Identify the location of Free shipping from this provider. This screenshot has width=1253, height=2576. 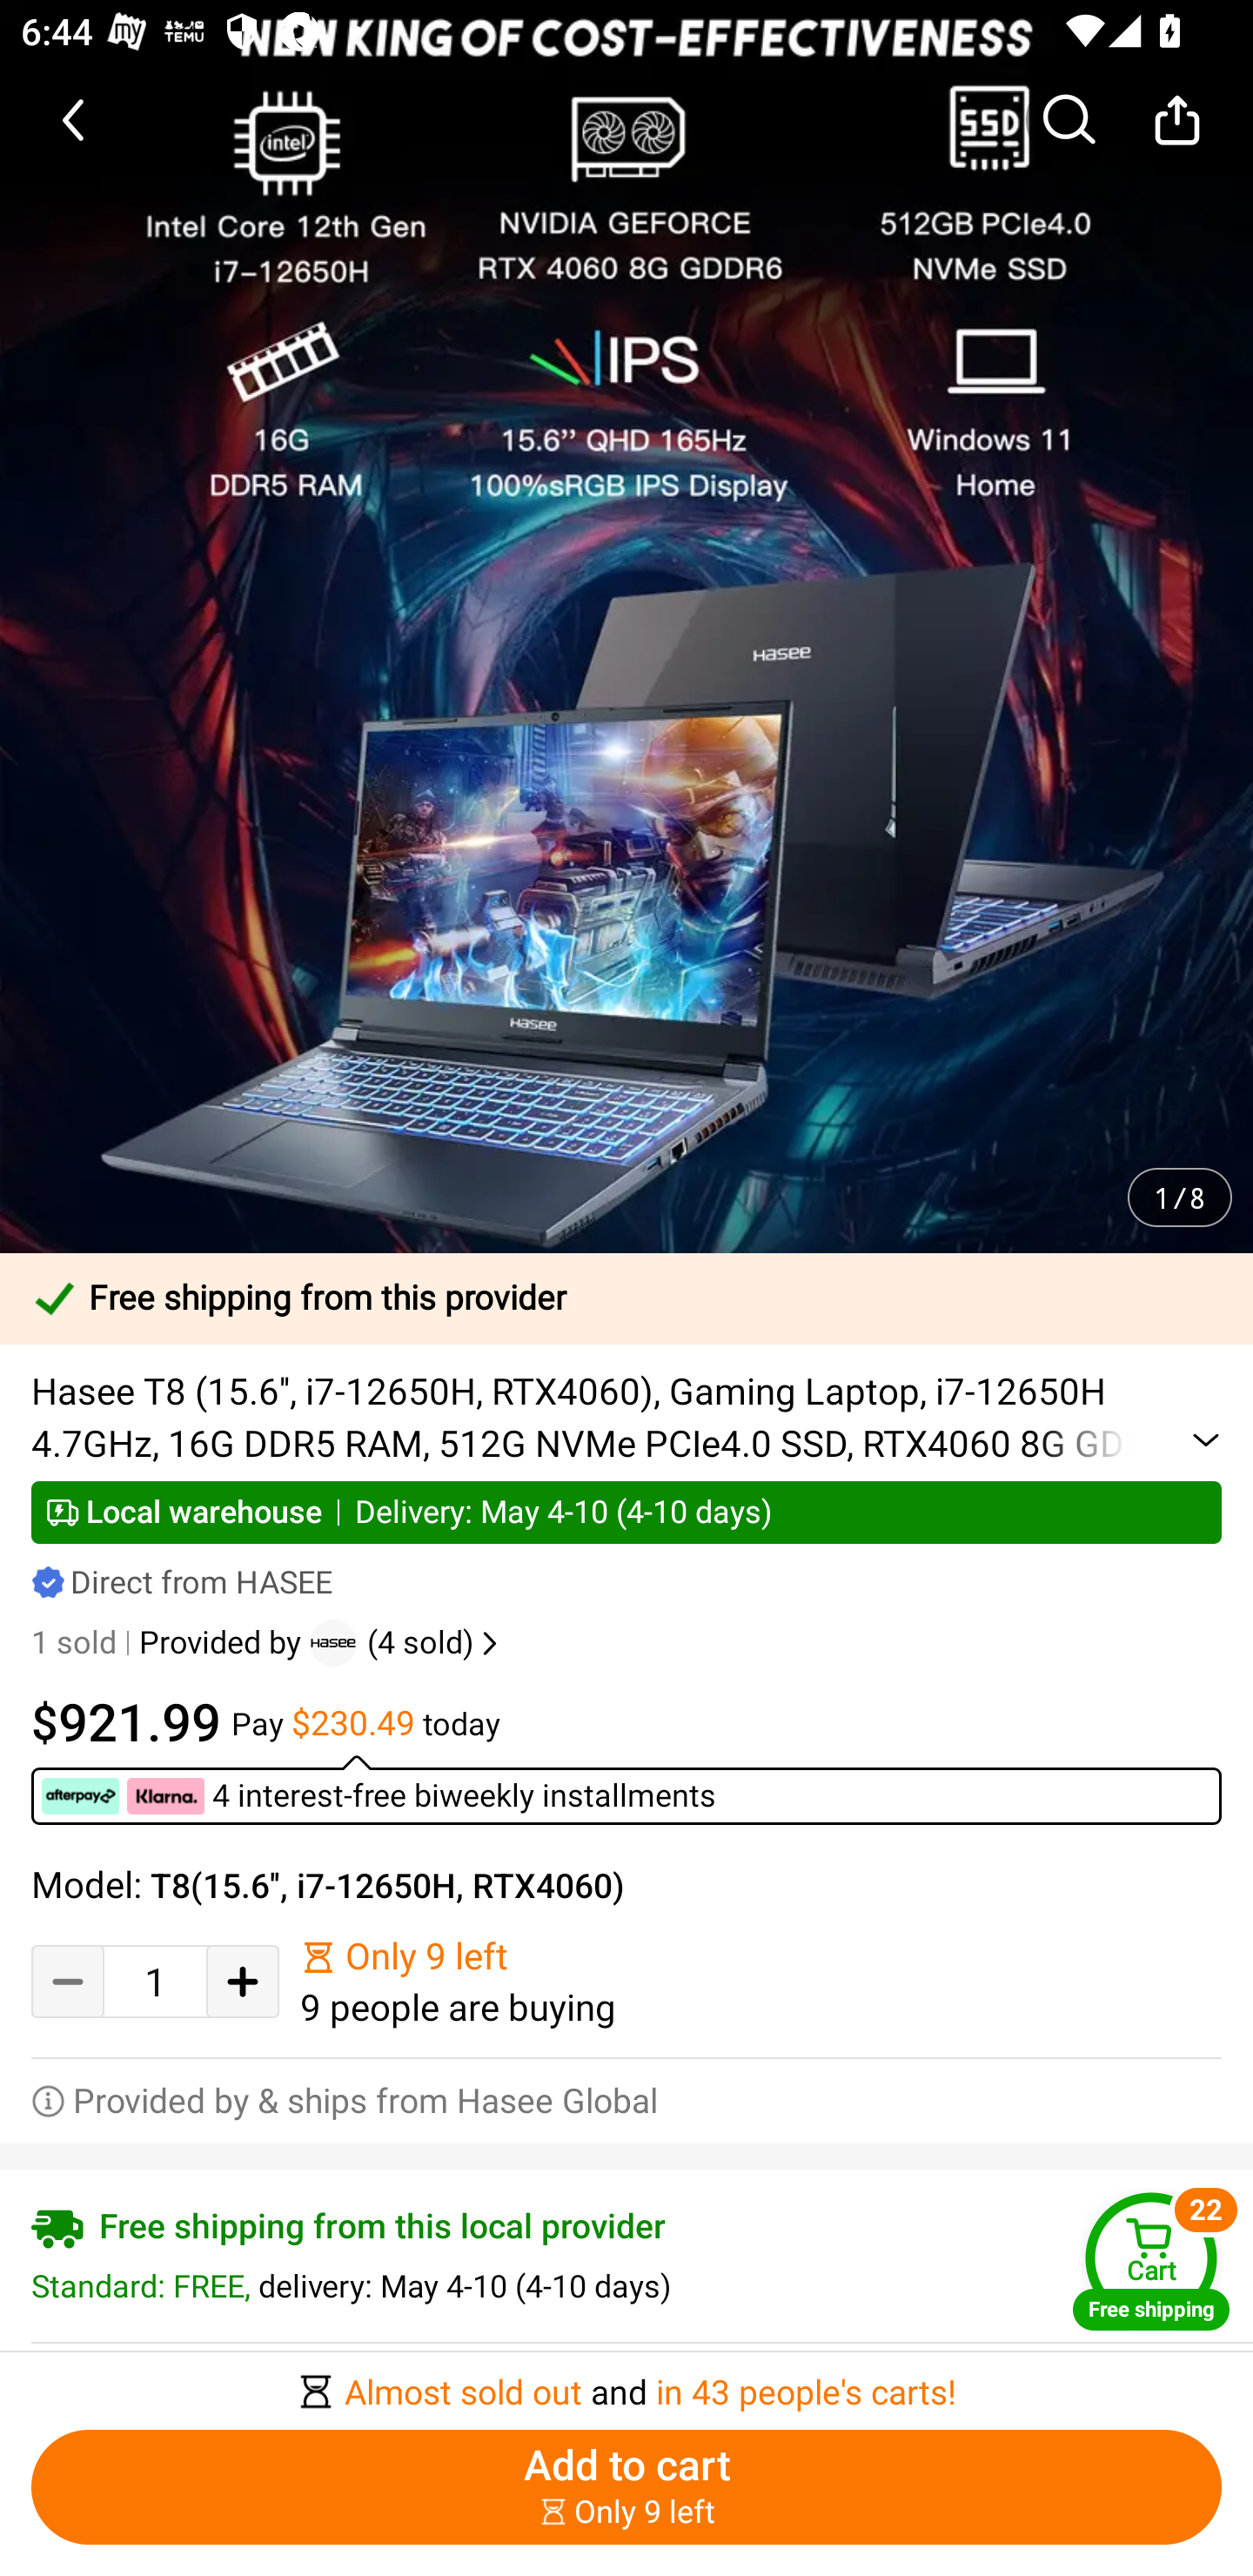
(626, 1298).